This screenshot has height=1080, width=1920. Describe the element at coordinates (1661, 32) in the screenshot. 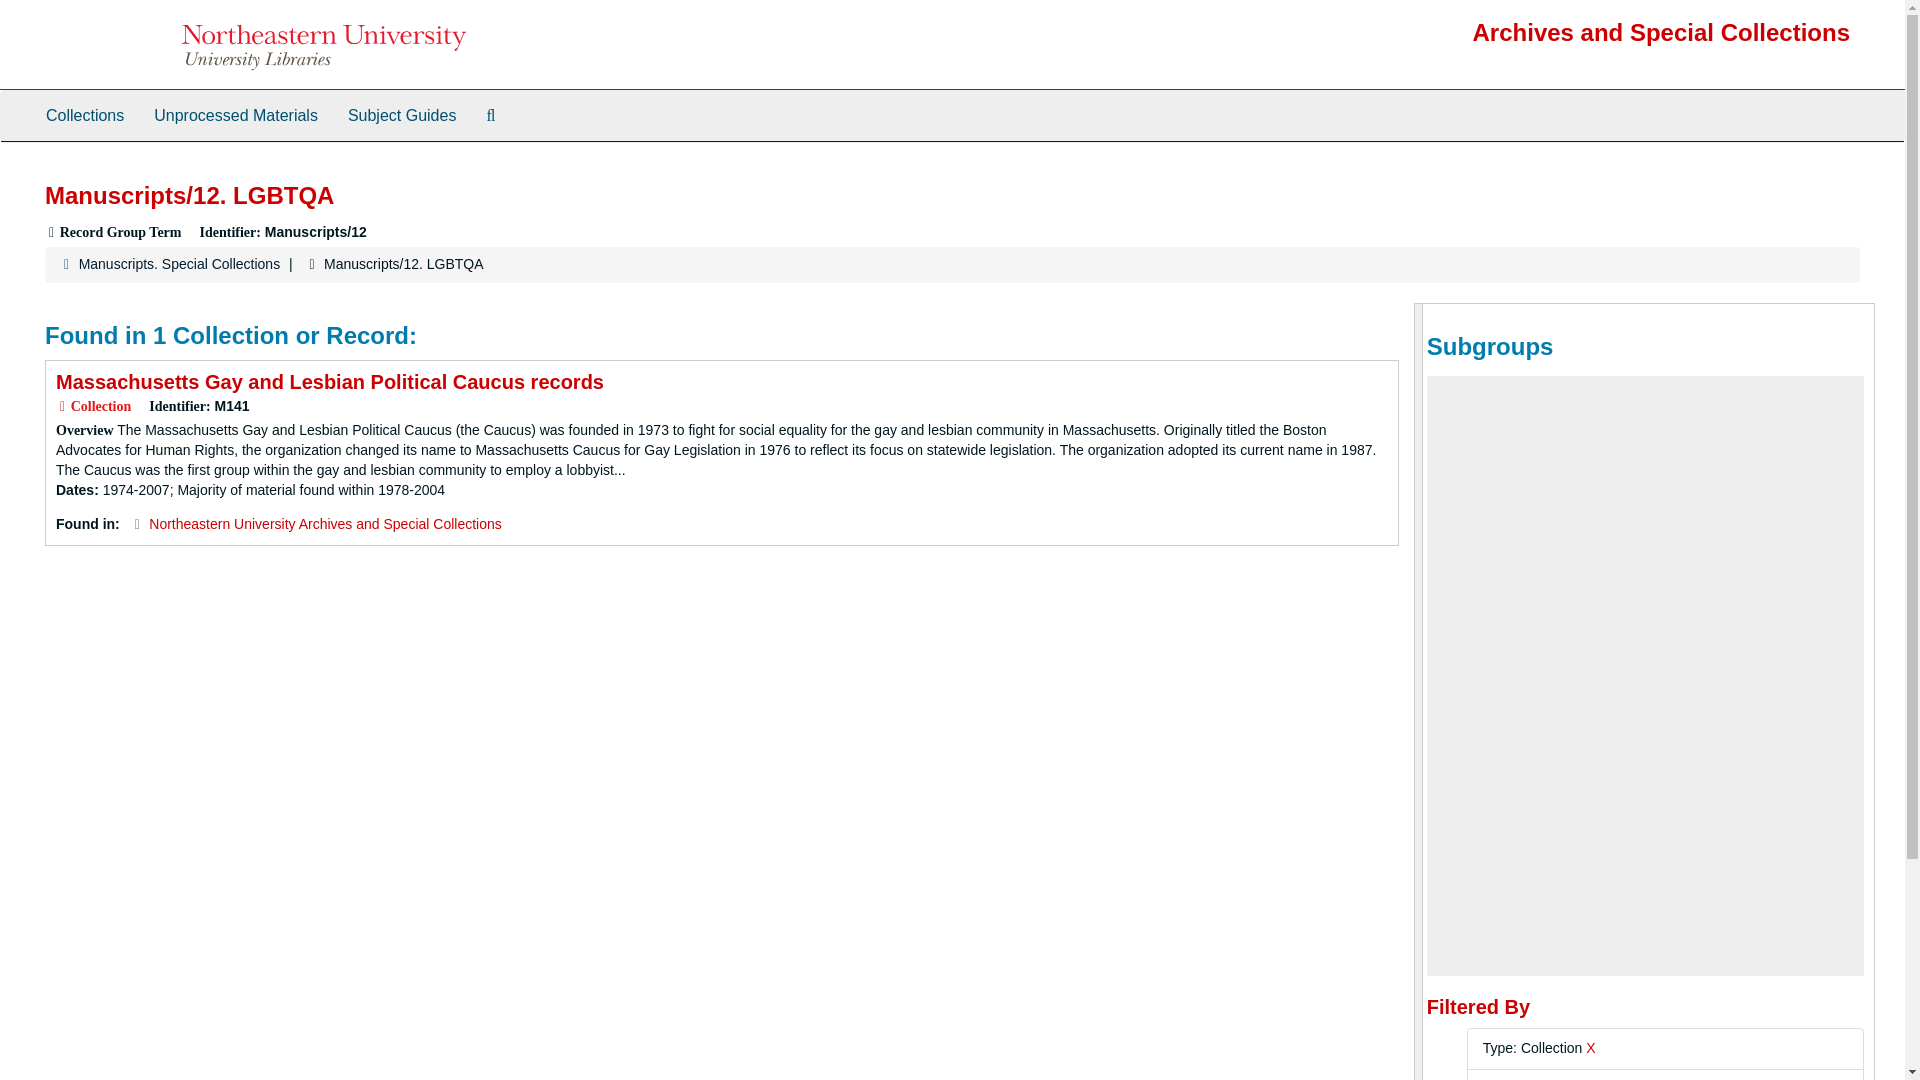

I see `Return to the Archives homepage` at that location.